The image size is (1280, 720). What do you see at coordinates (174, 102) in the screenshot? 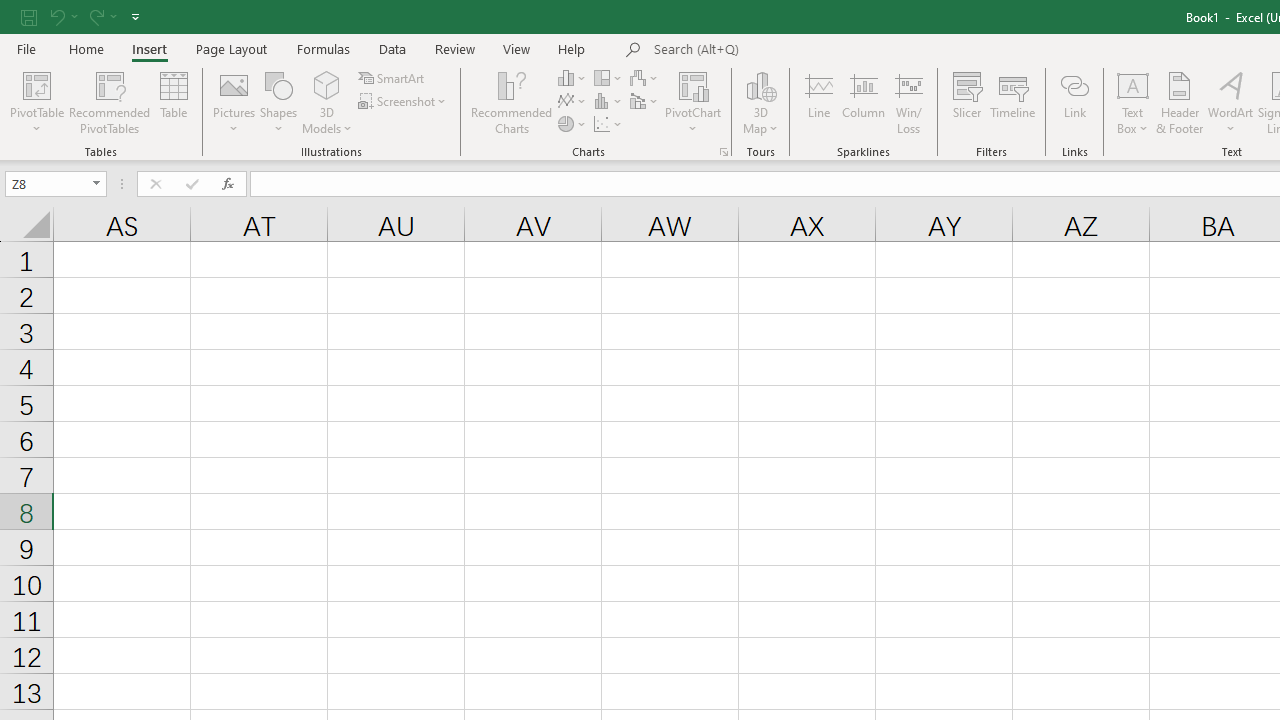
I see `Table` at bounding box center [174, 102].